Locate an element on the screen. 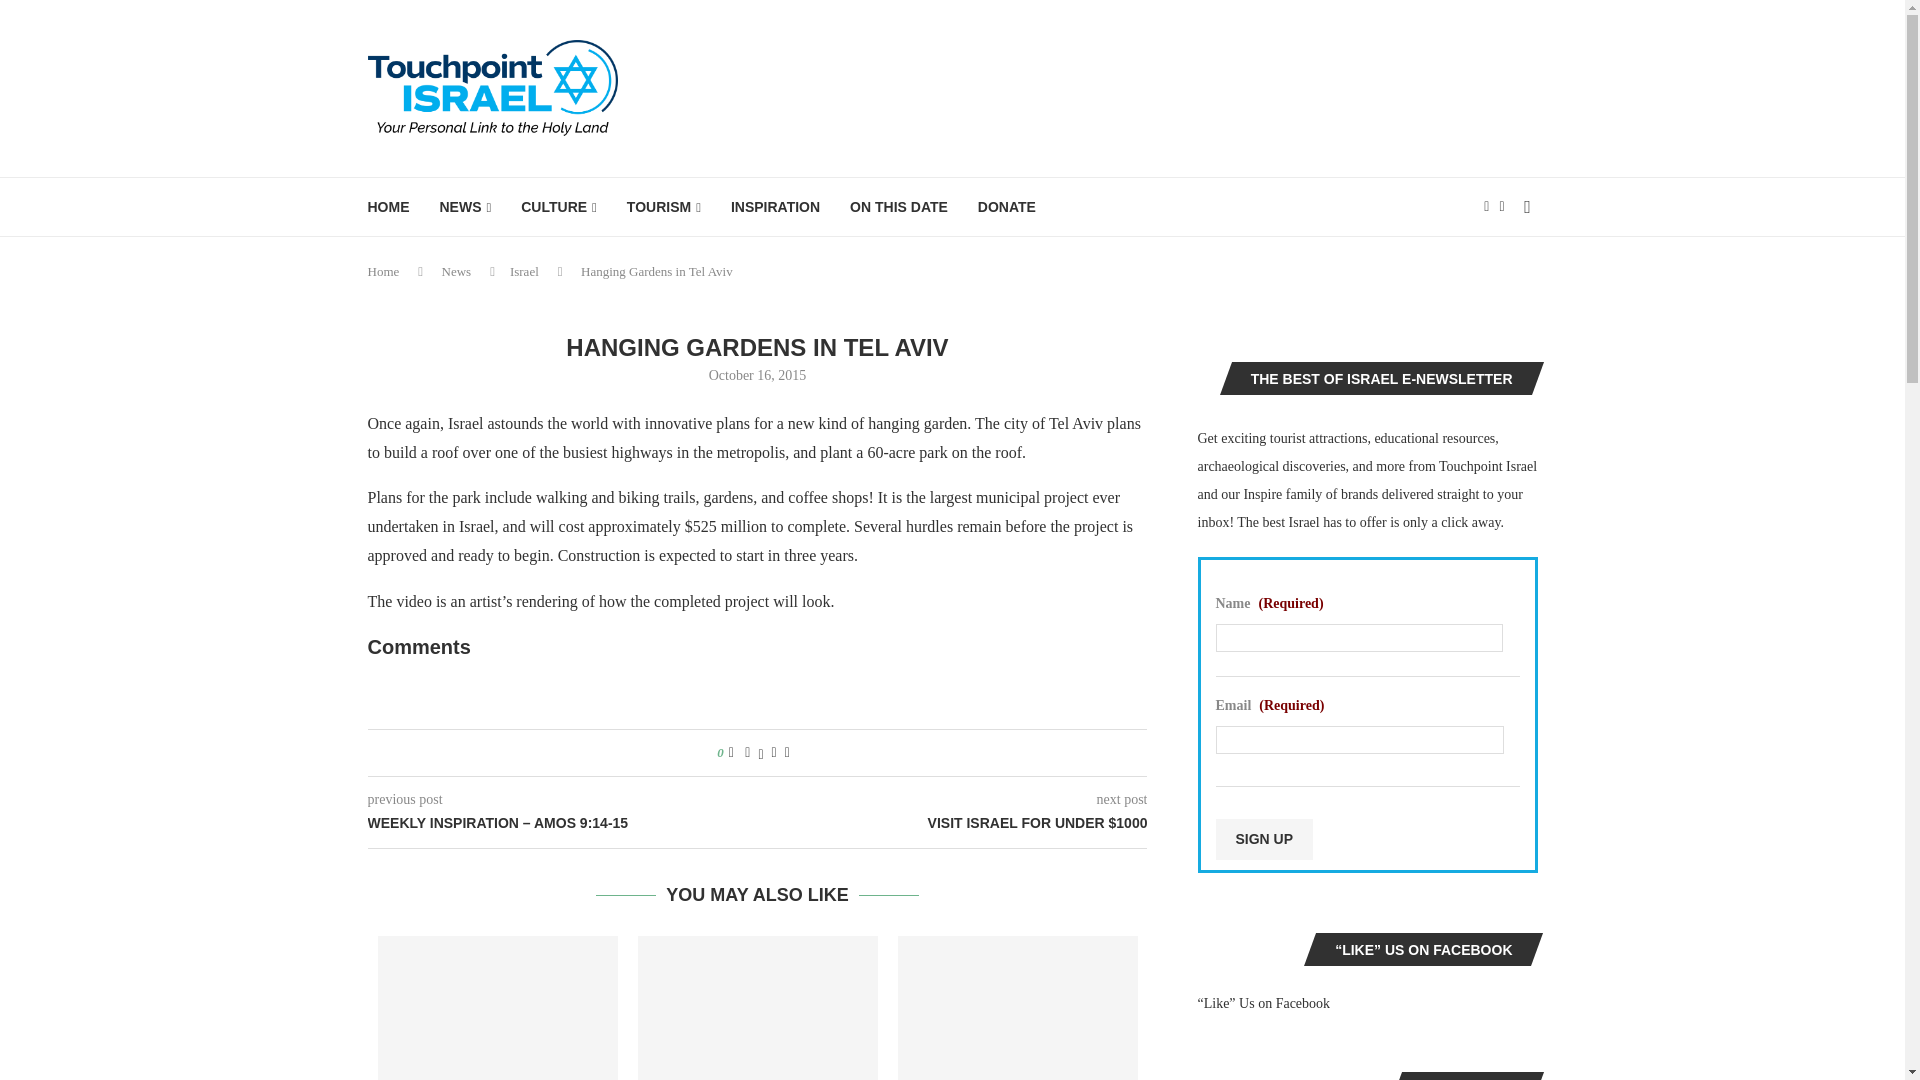 The image size is (1920, 1080). TOURISM is located at coordinates (664, 207).